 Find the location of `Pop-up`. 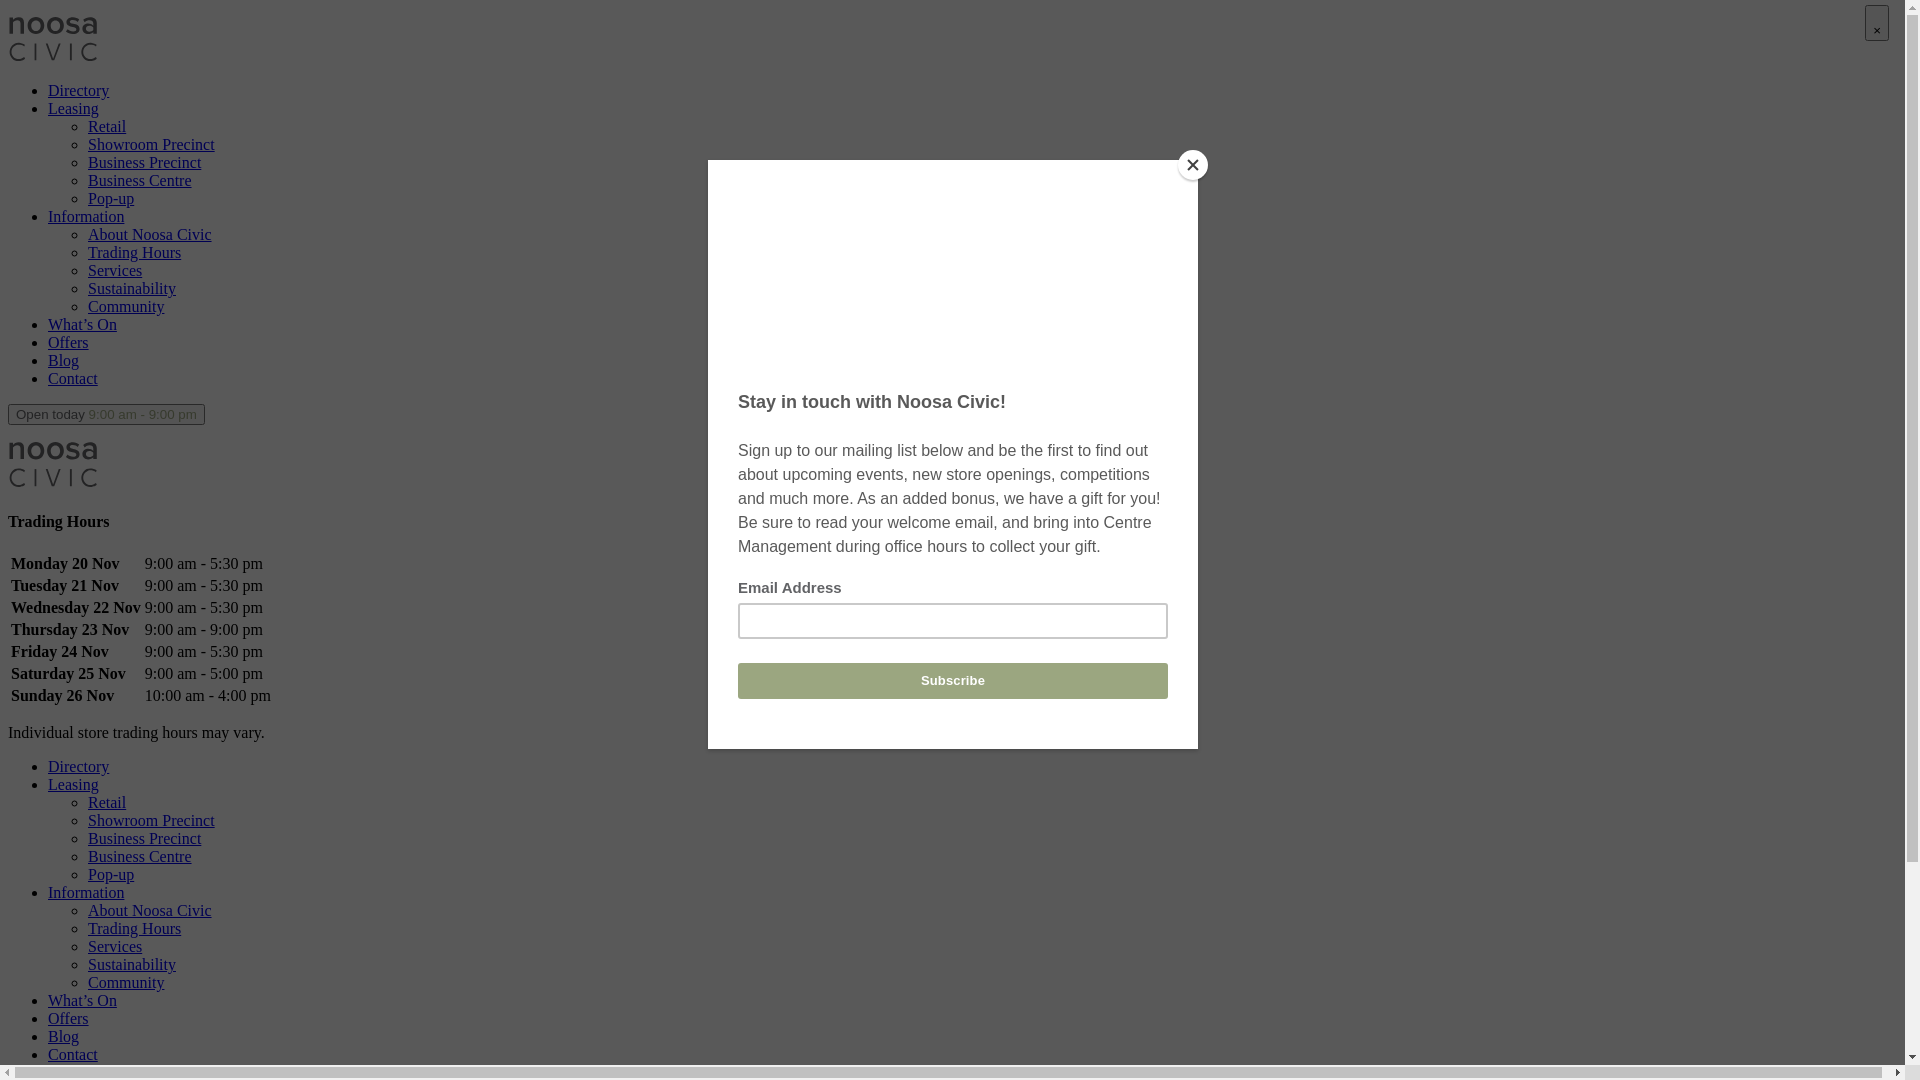

Pop-up is located at coordinates (111, 874).